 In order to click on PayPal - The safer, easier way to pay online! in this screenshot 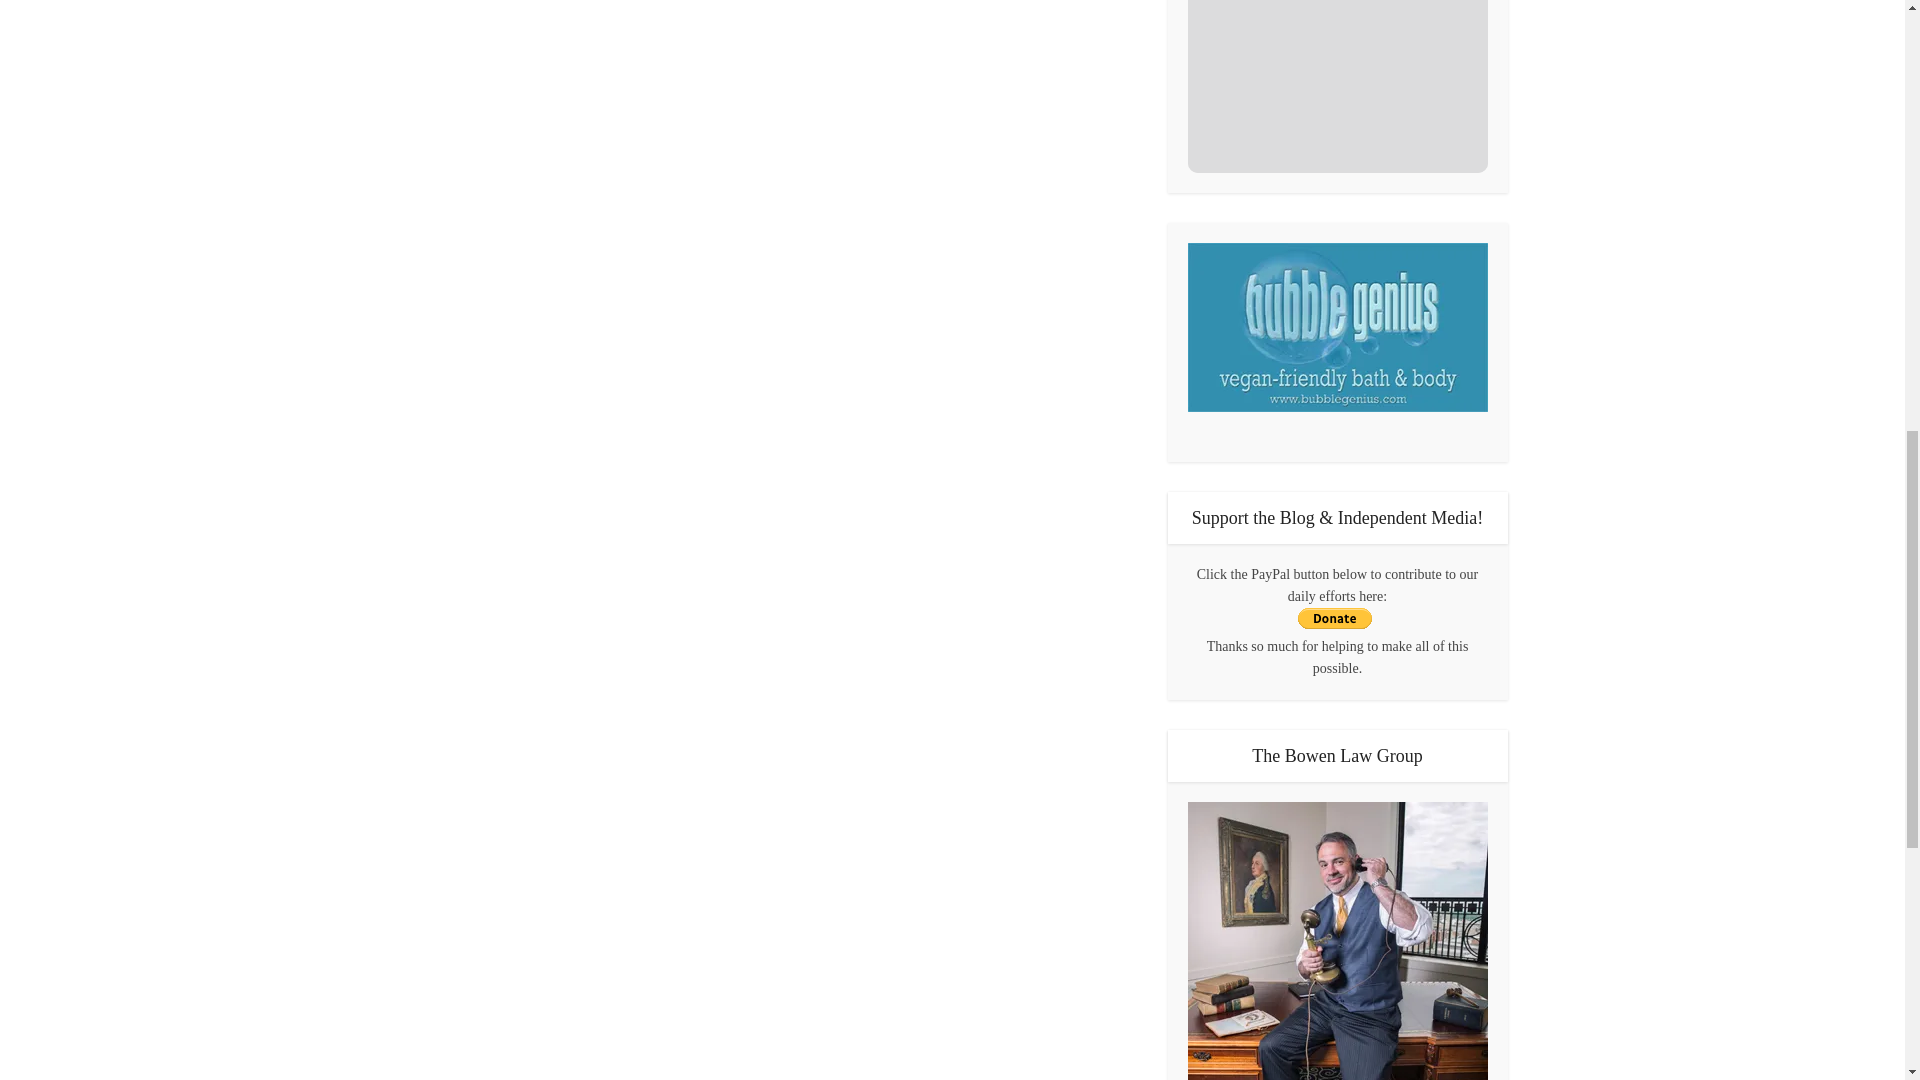, I will do `click(1334, 618)`.